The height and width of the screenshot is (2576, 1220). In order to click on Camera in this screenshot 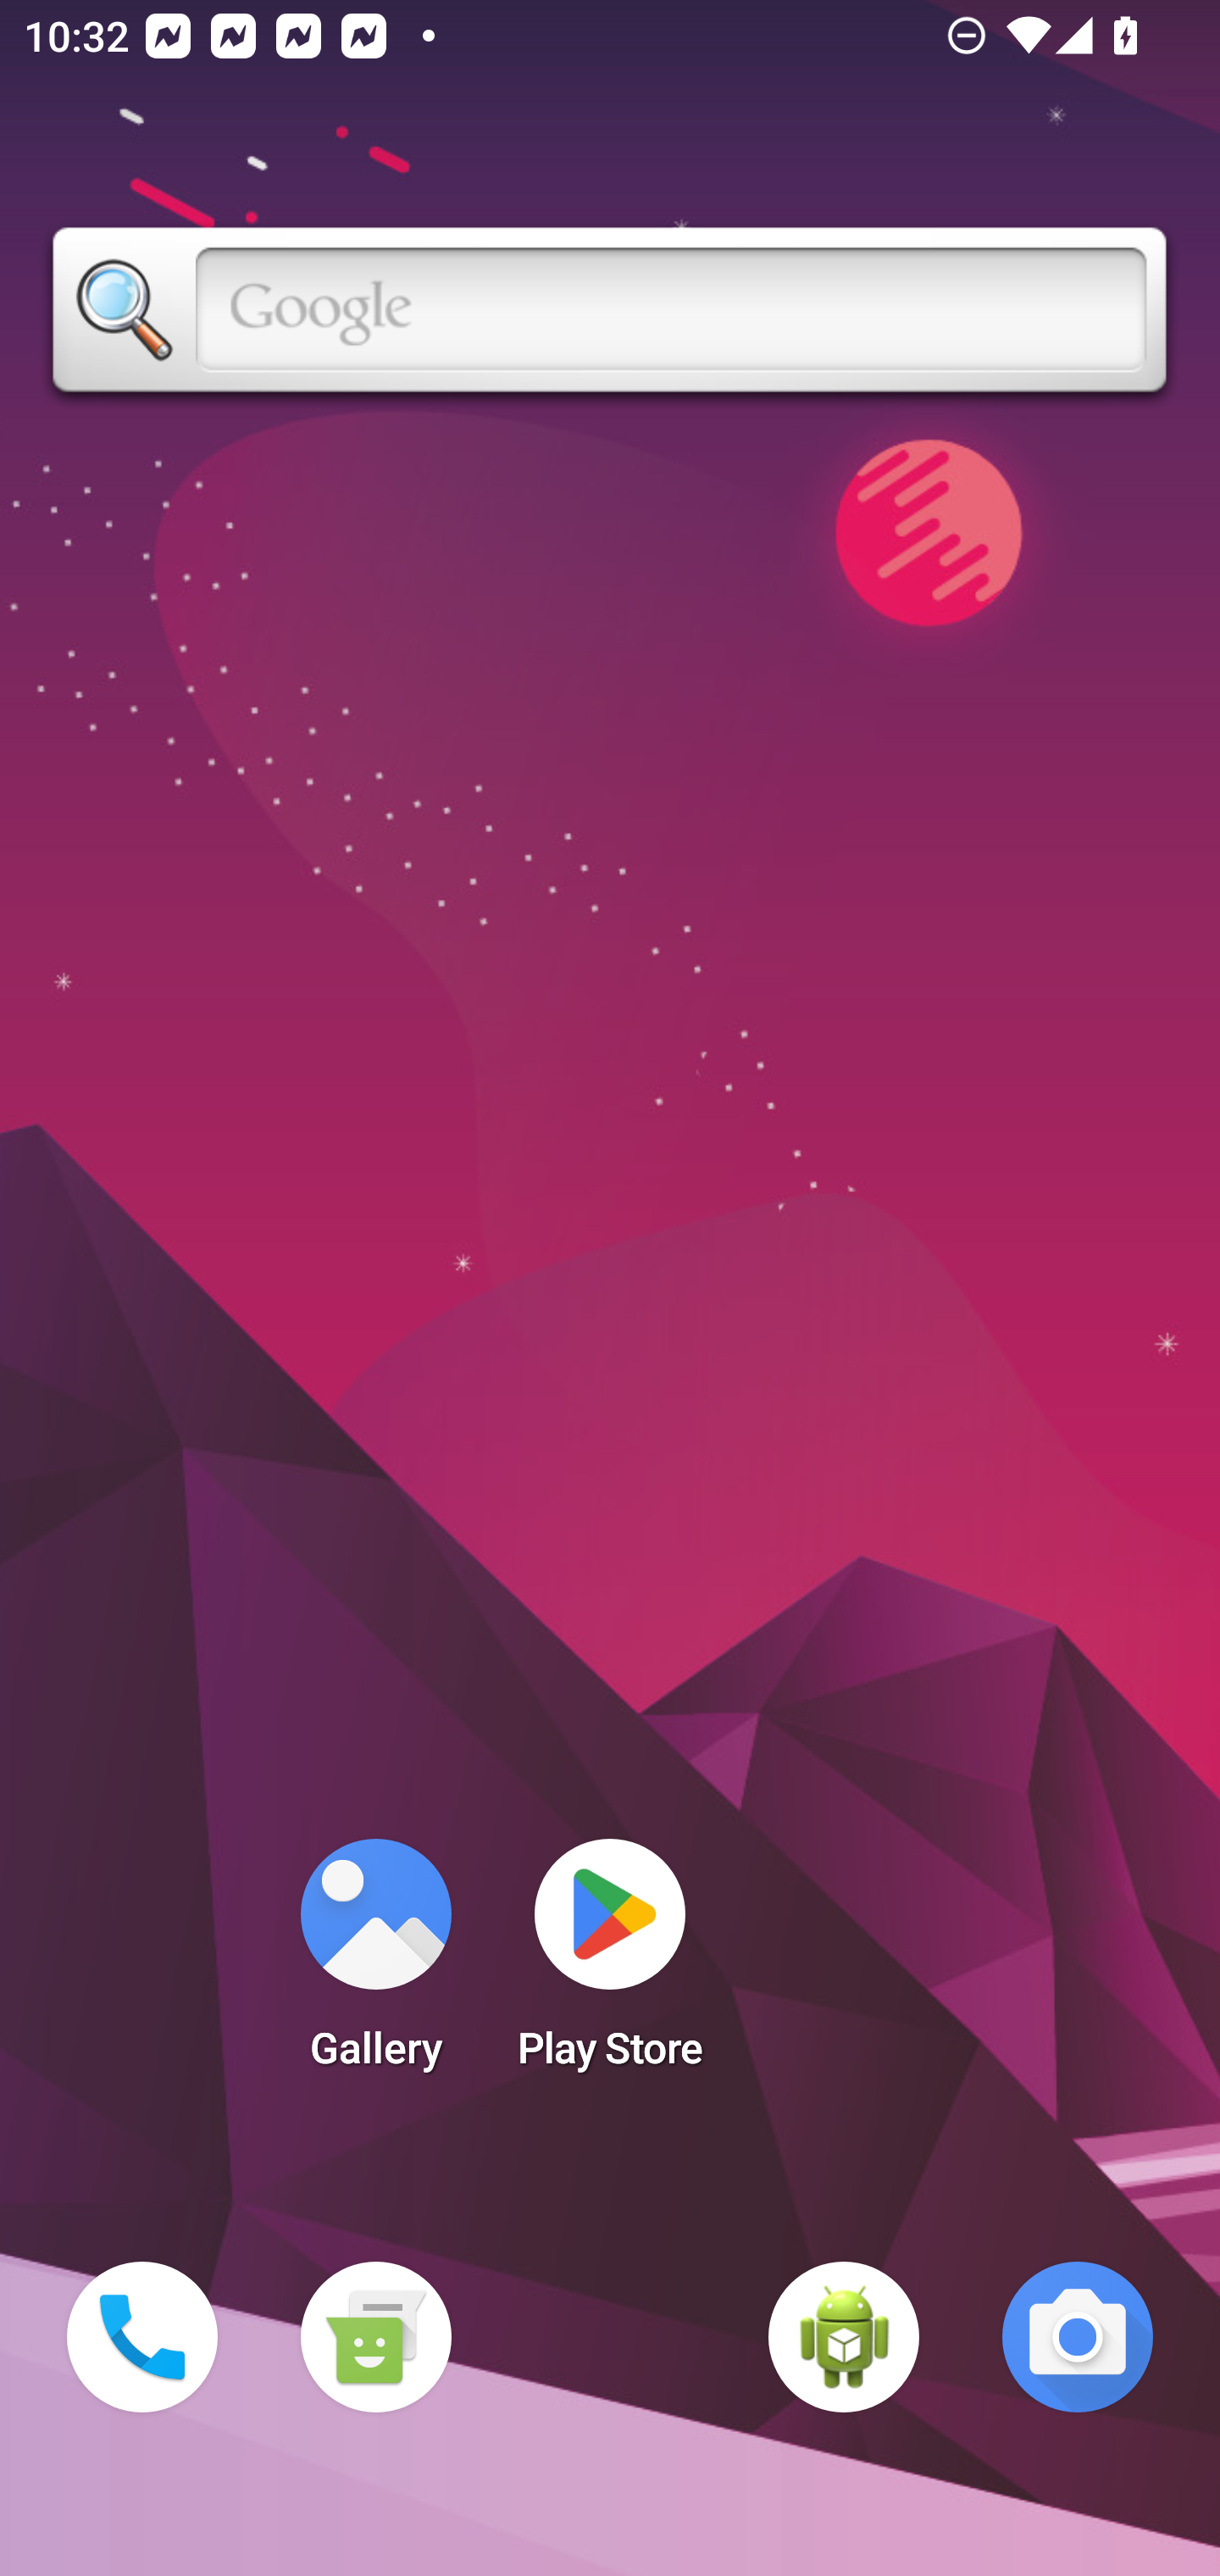, I will do `click(1078, 2337)`.